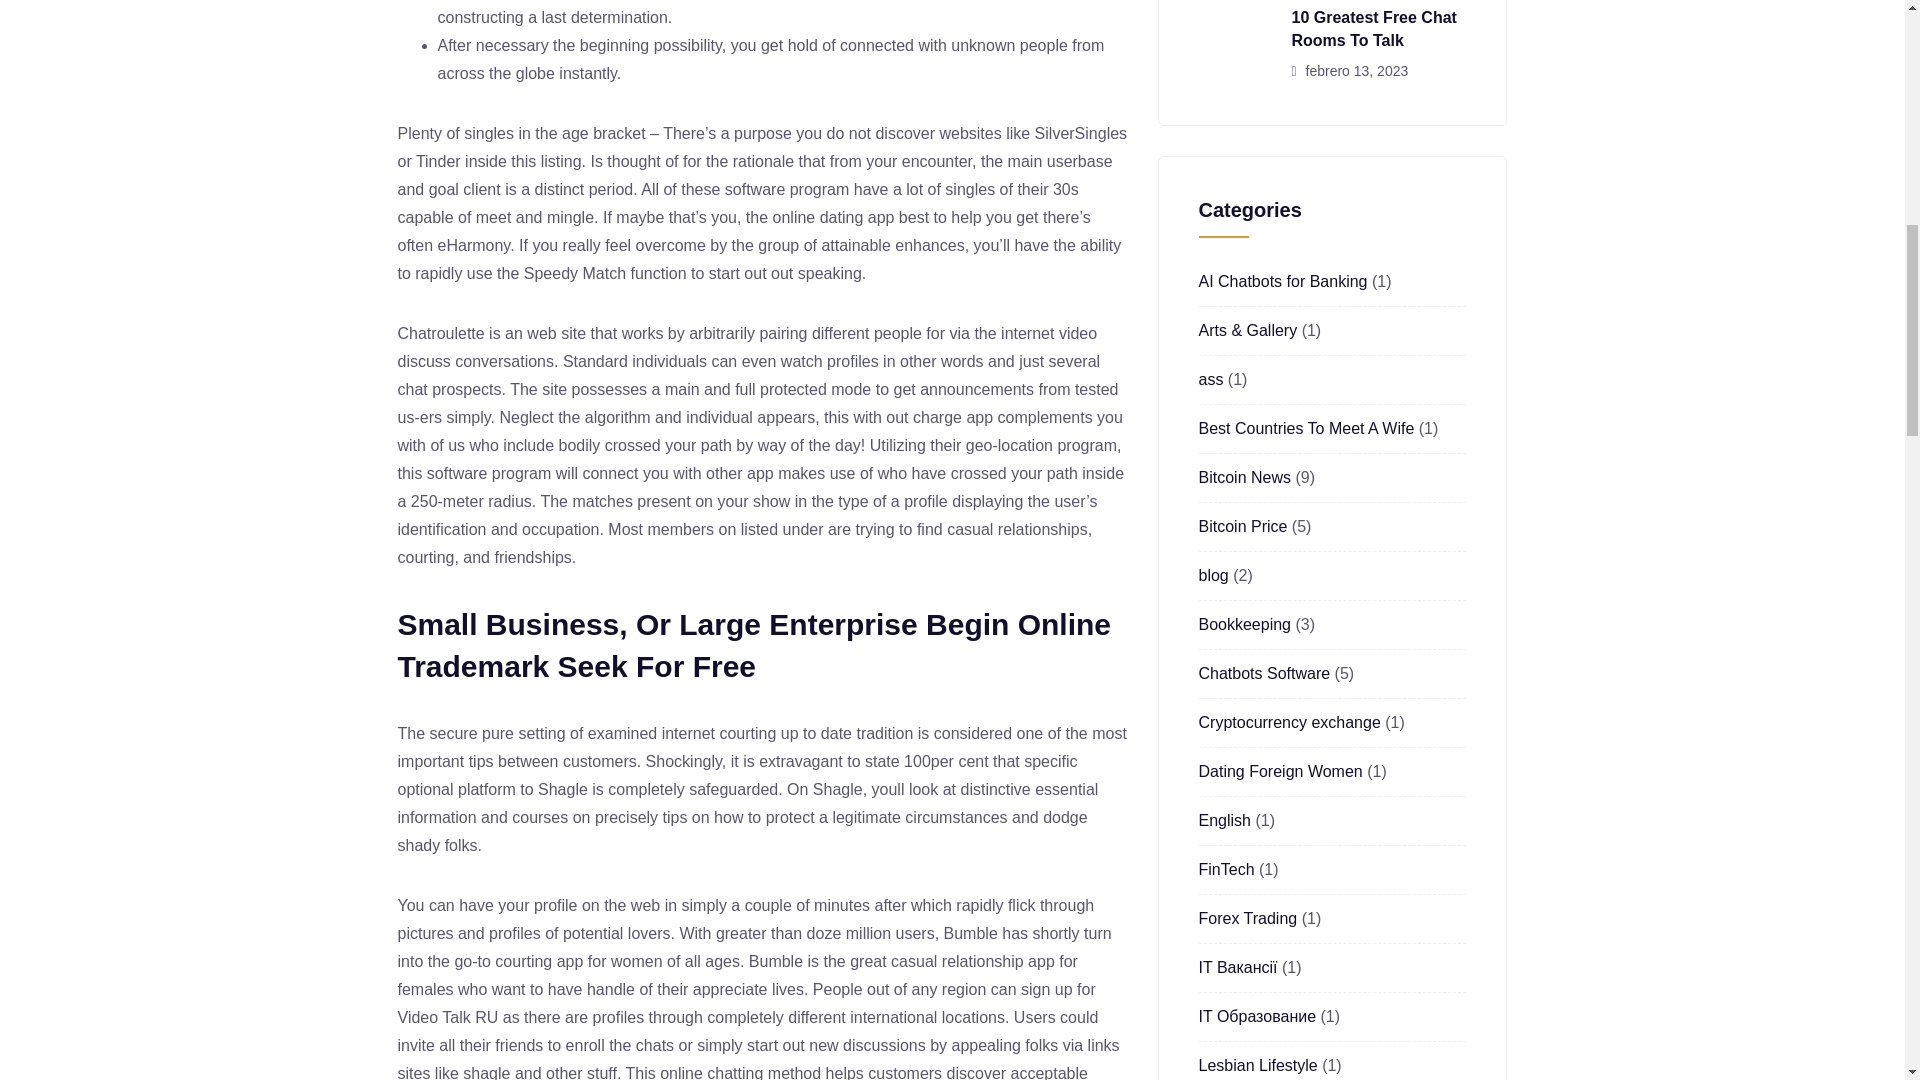  What do you see at coordinates (1306, 428) in the screenshot?
I see `Best Countries To Meet A Wife` at bounding box center [1306, 428].